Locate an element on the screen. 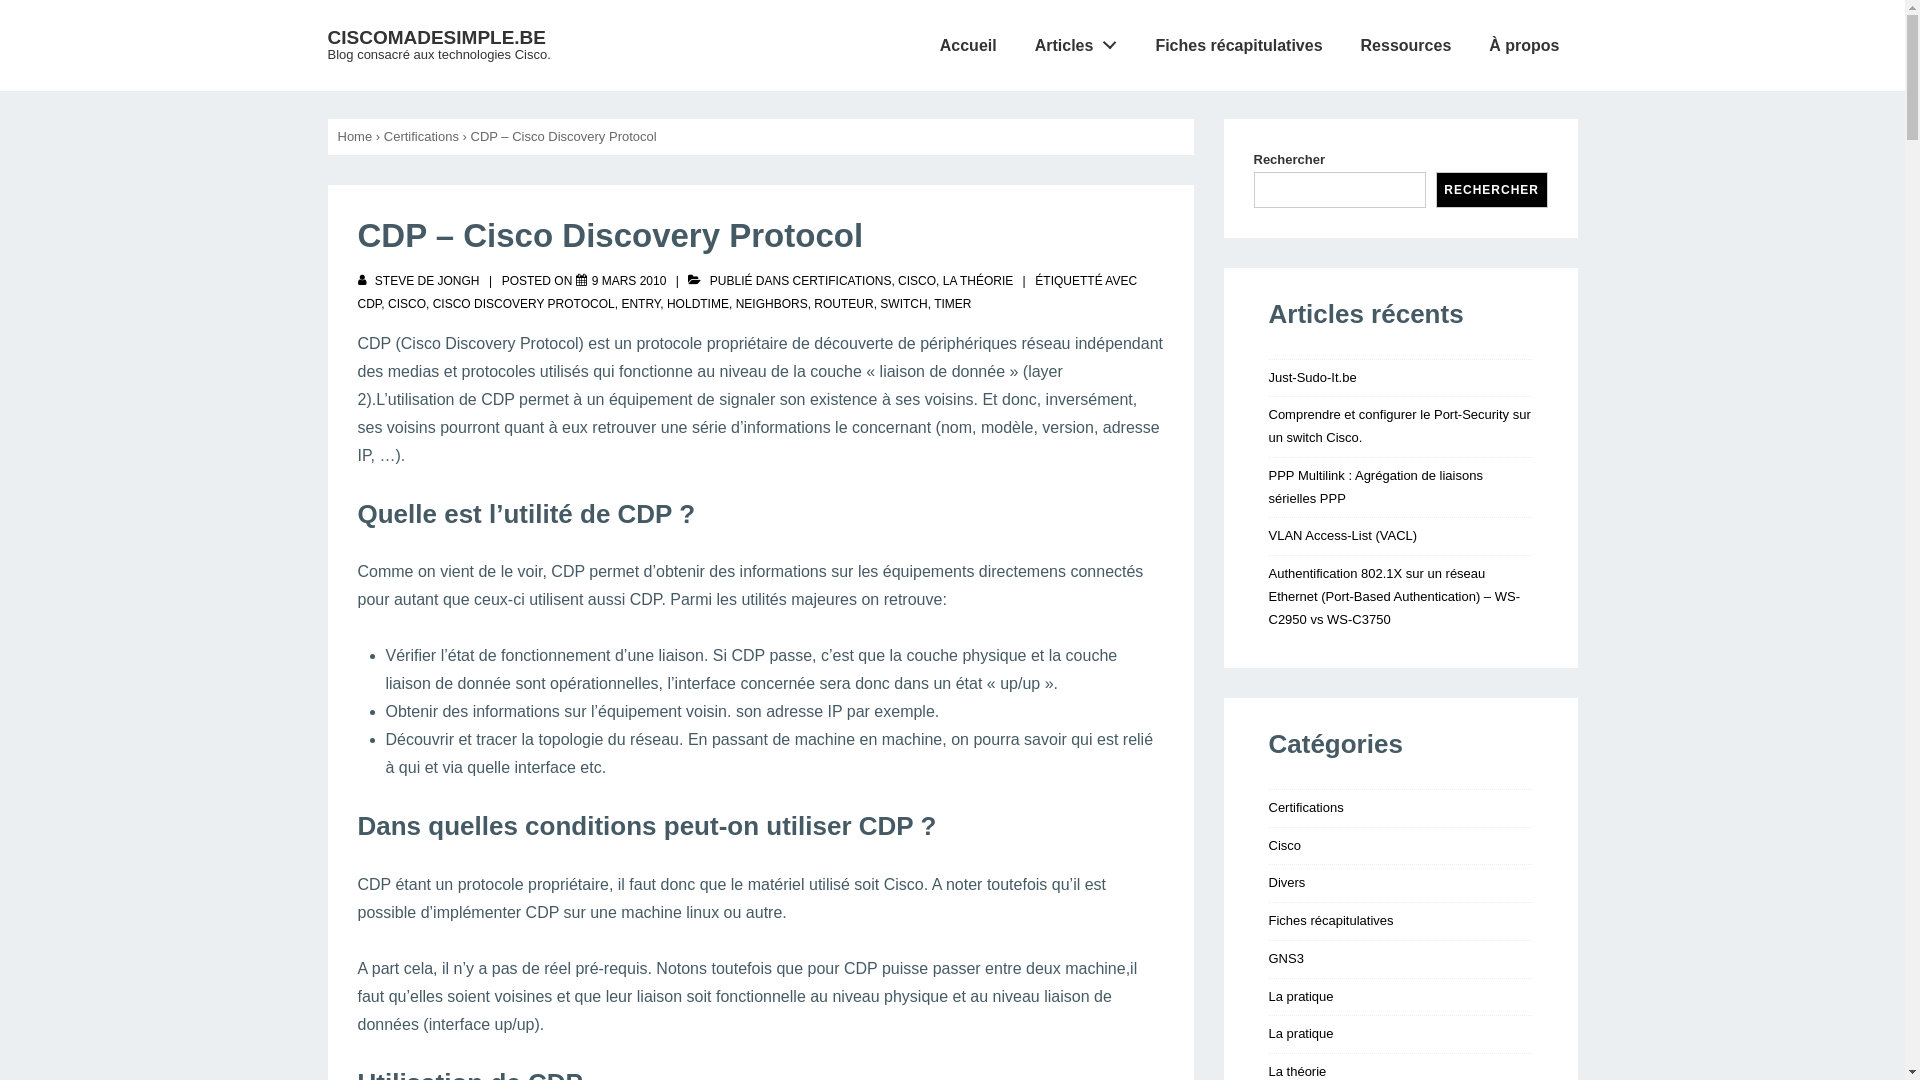 This screenshot has height=1080, width=1920. CERTIFICATIONS is located at coordinates (842, 281).